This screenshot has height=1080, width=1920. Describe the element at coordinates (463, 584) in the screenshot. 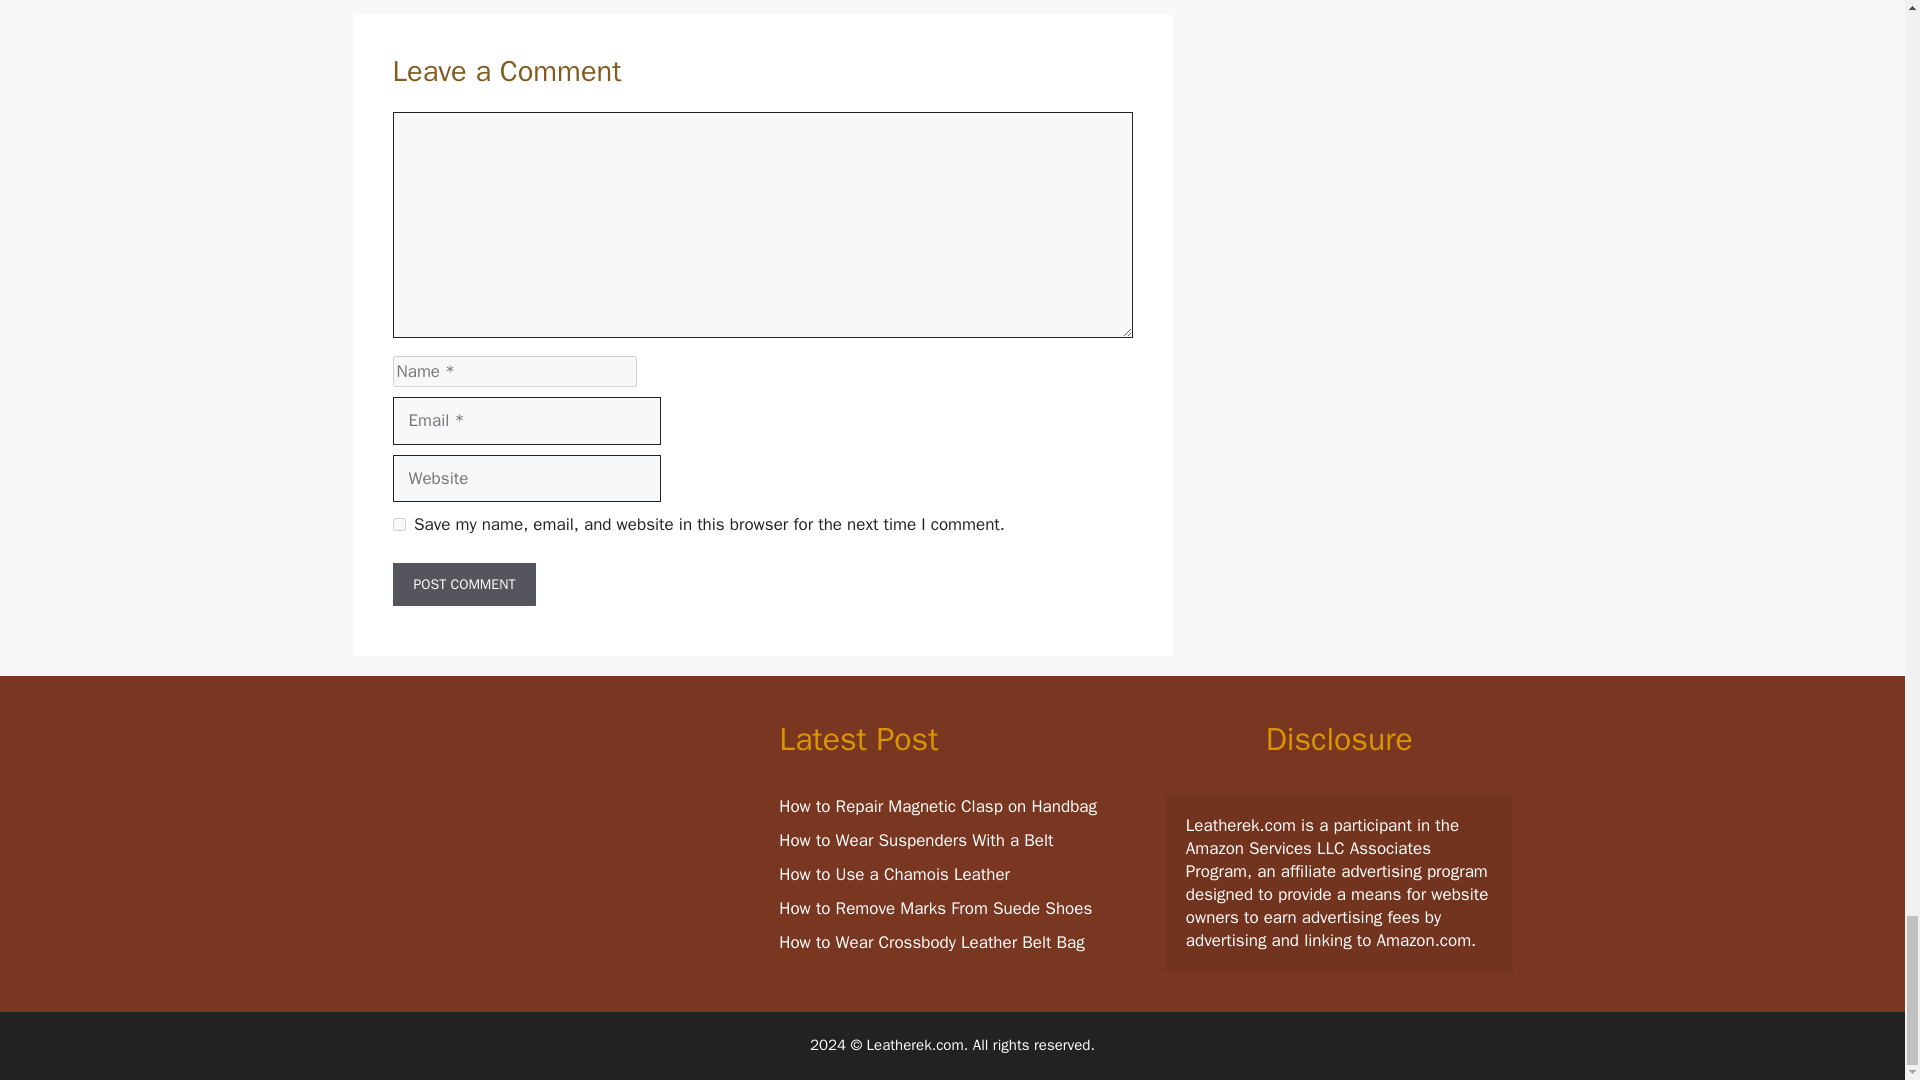

I see `Post Comment` at that location.